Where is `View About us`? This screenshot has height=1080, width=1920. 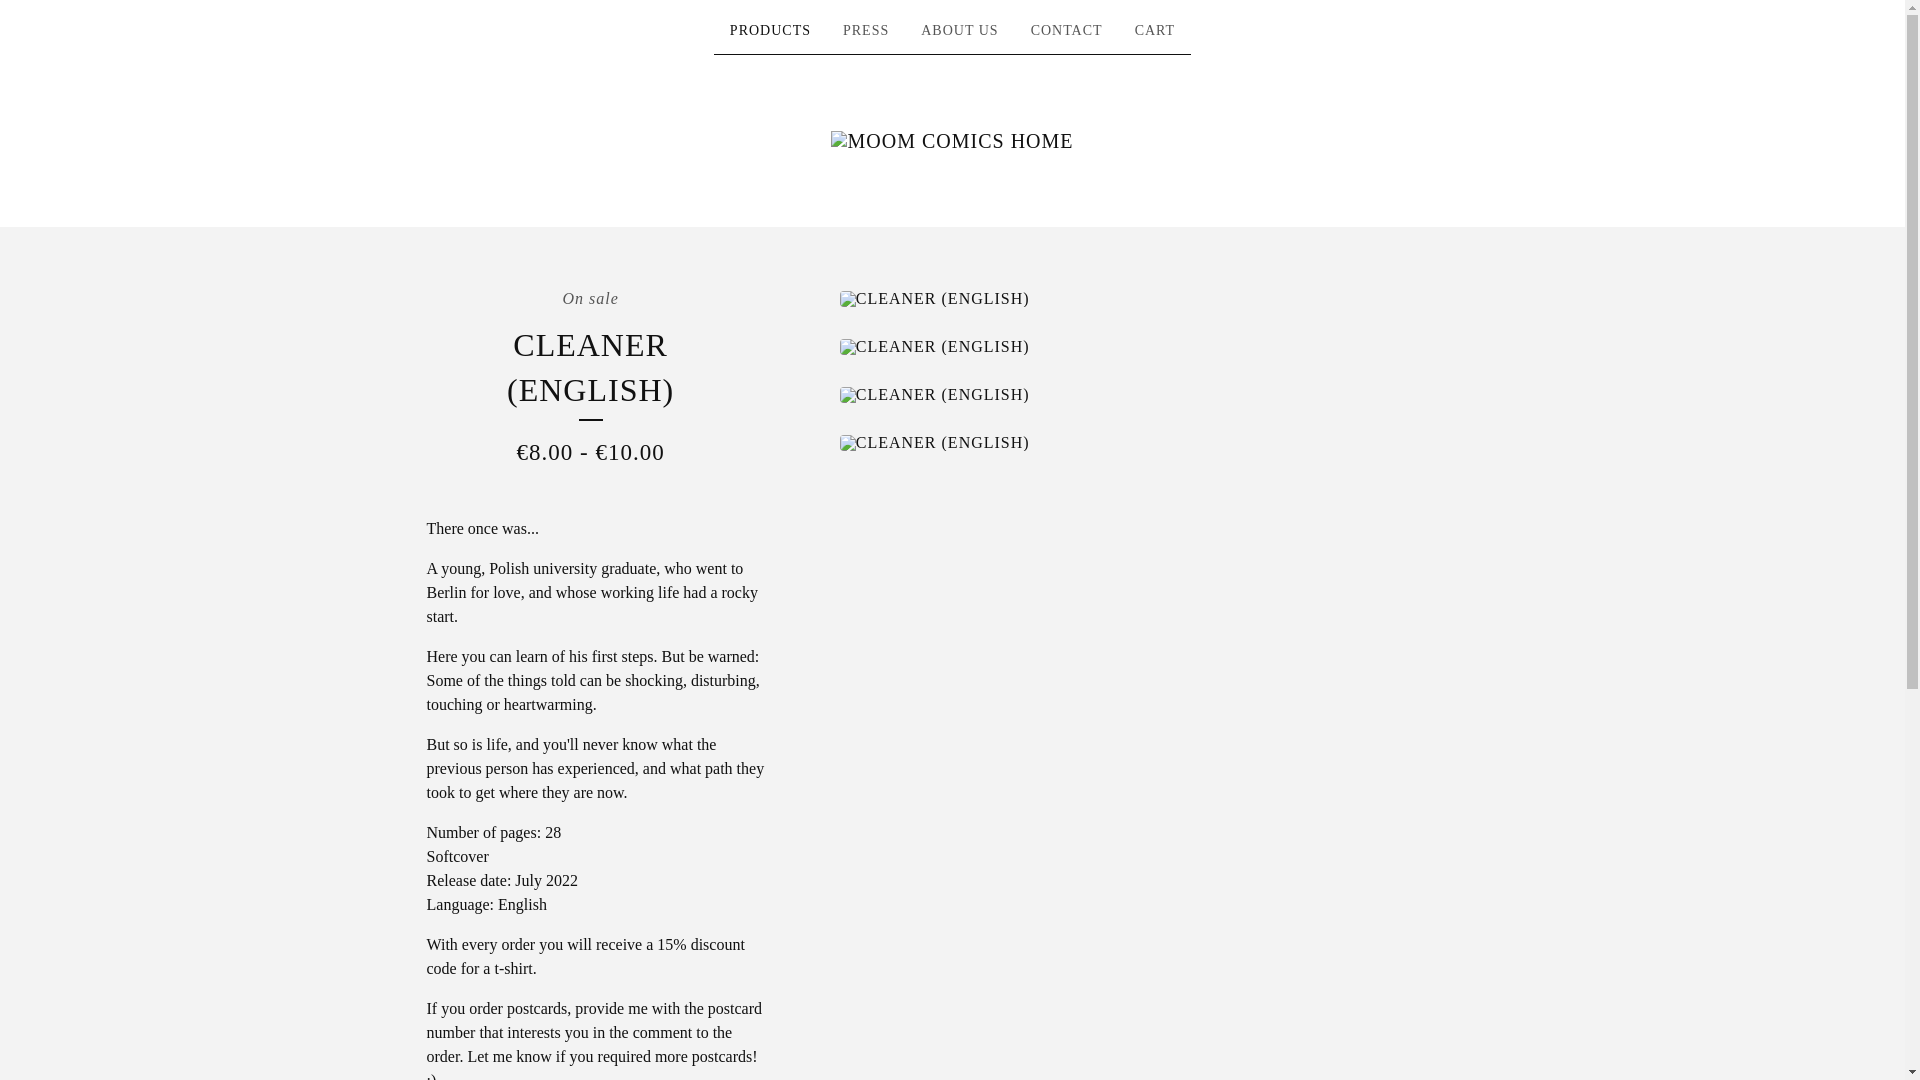 View About us is located at coordinates (960, 31).